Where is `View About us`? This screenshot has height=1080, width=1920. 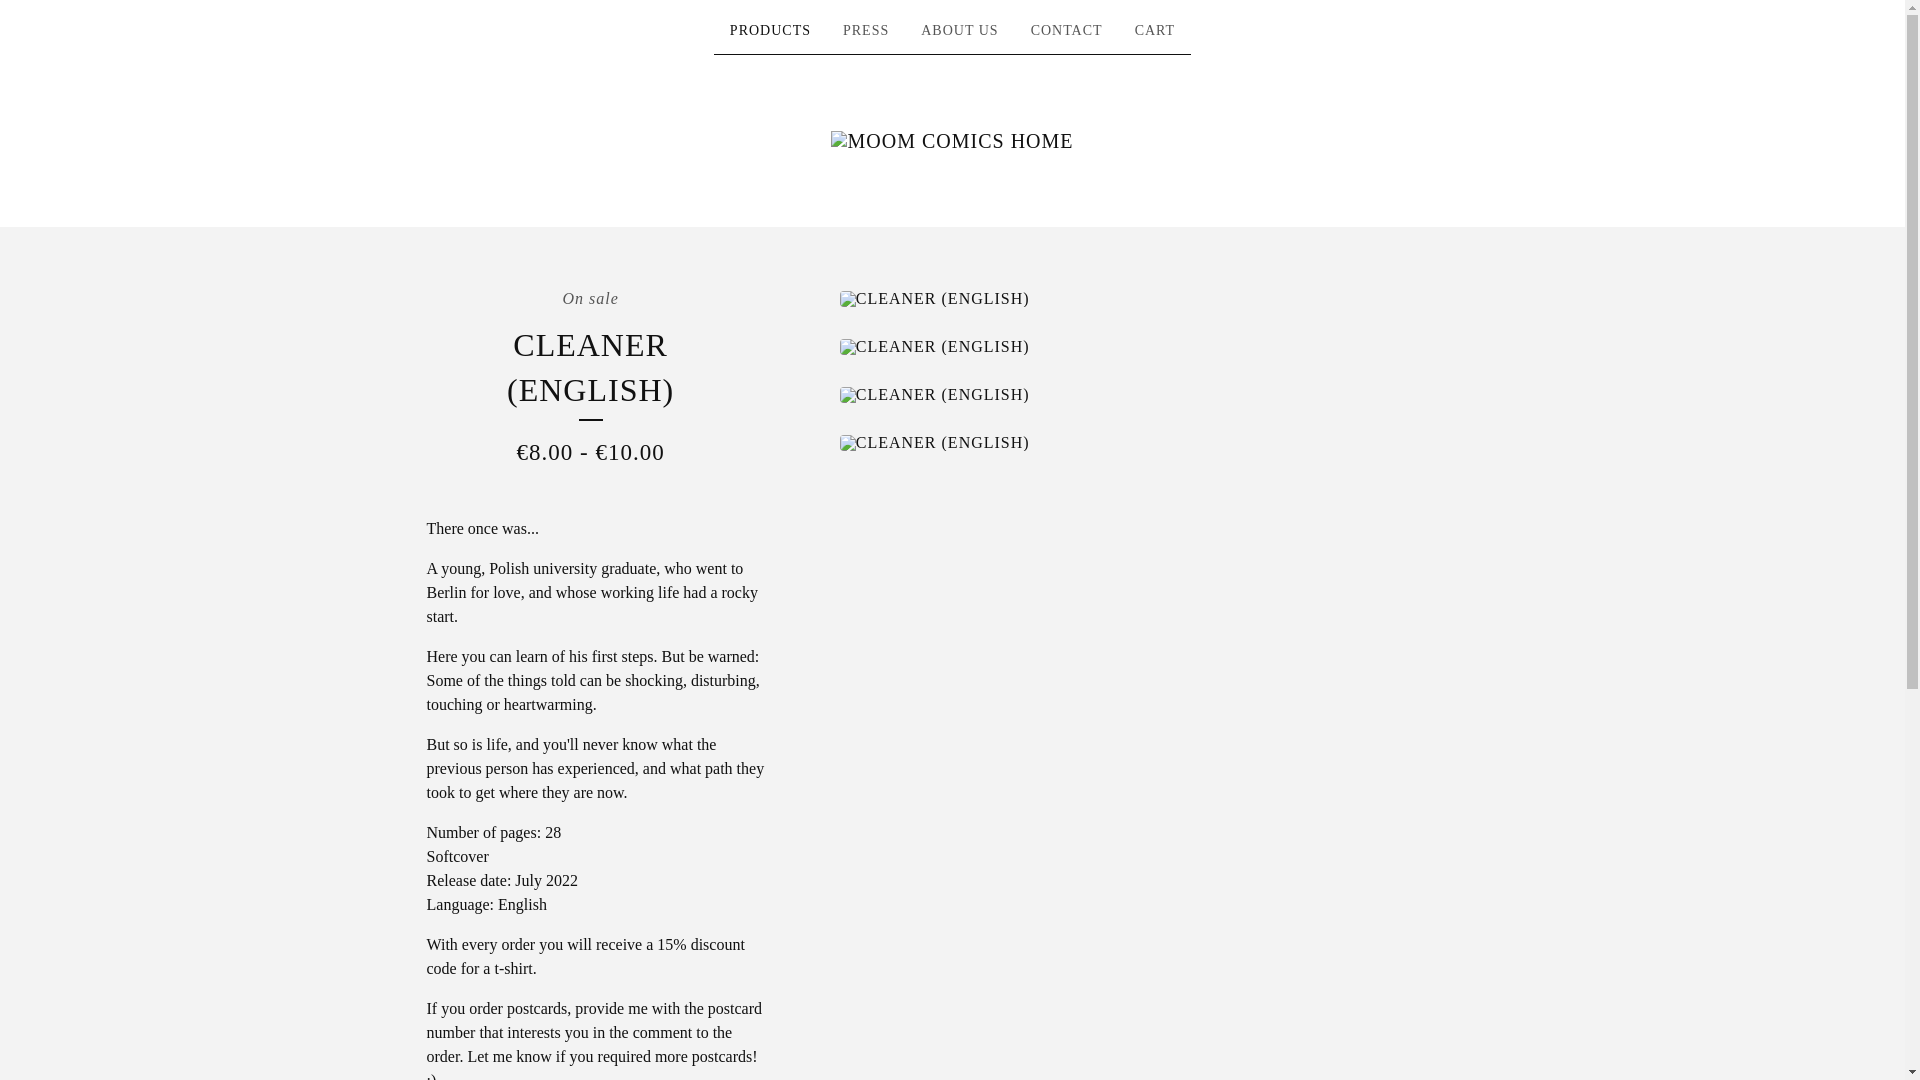 View About us is located at coordinates (960, 31).